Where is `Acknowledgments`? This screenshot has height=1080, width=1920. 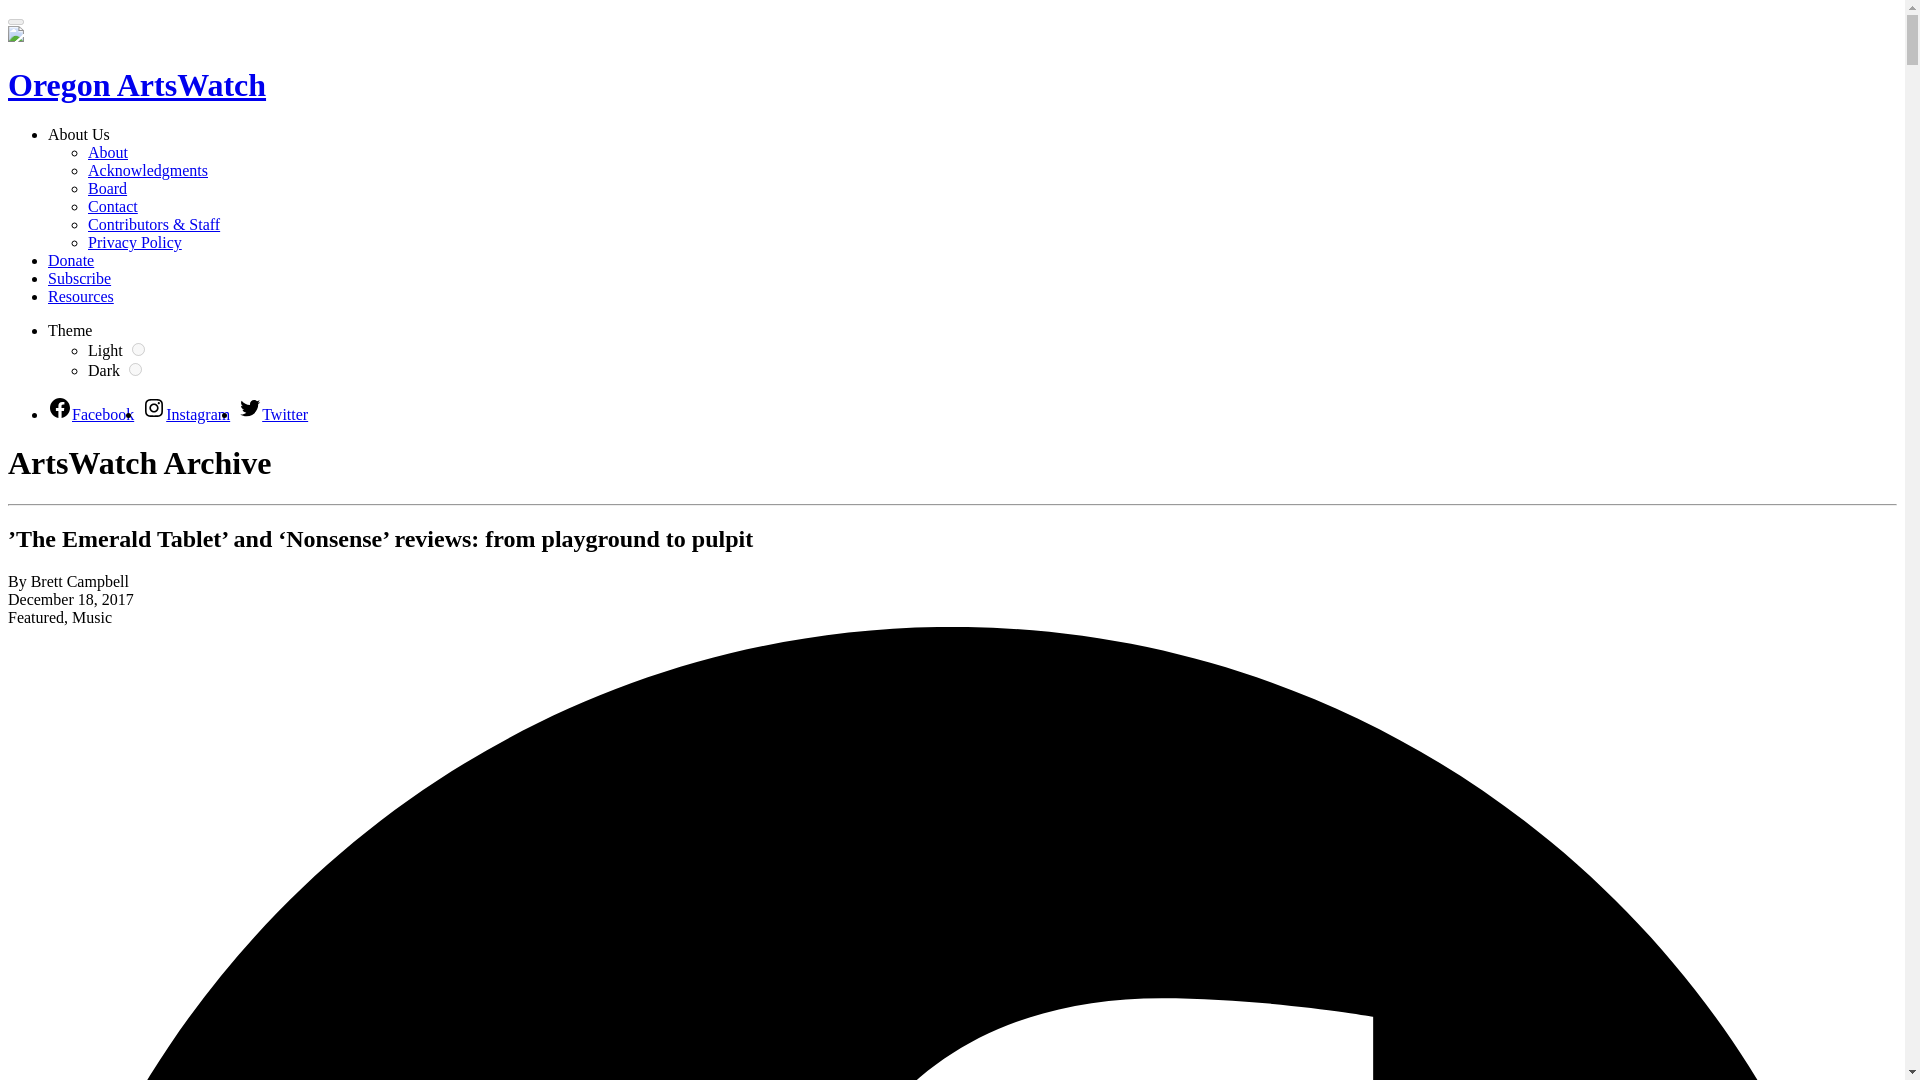
Acknowledgments is located at coordinates (148, 170).